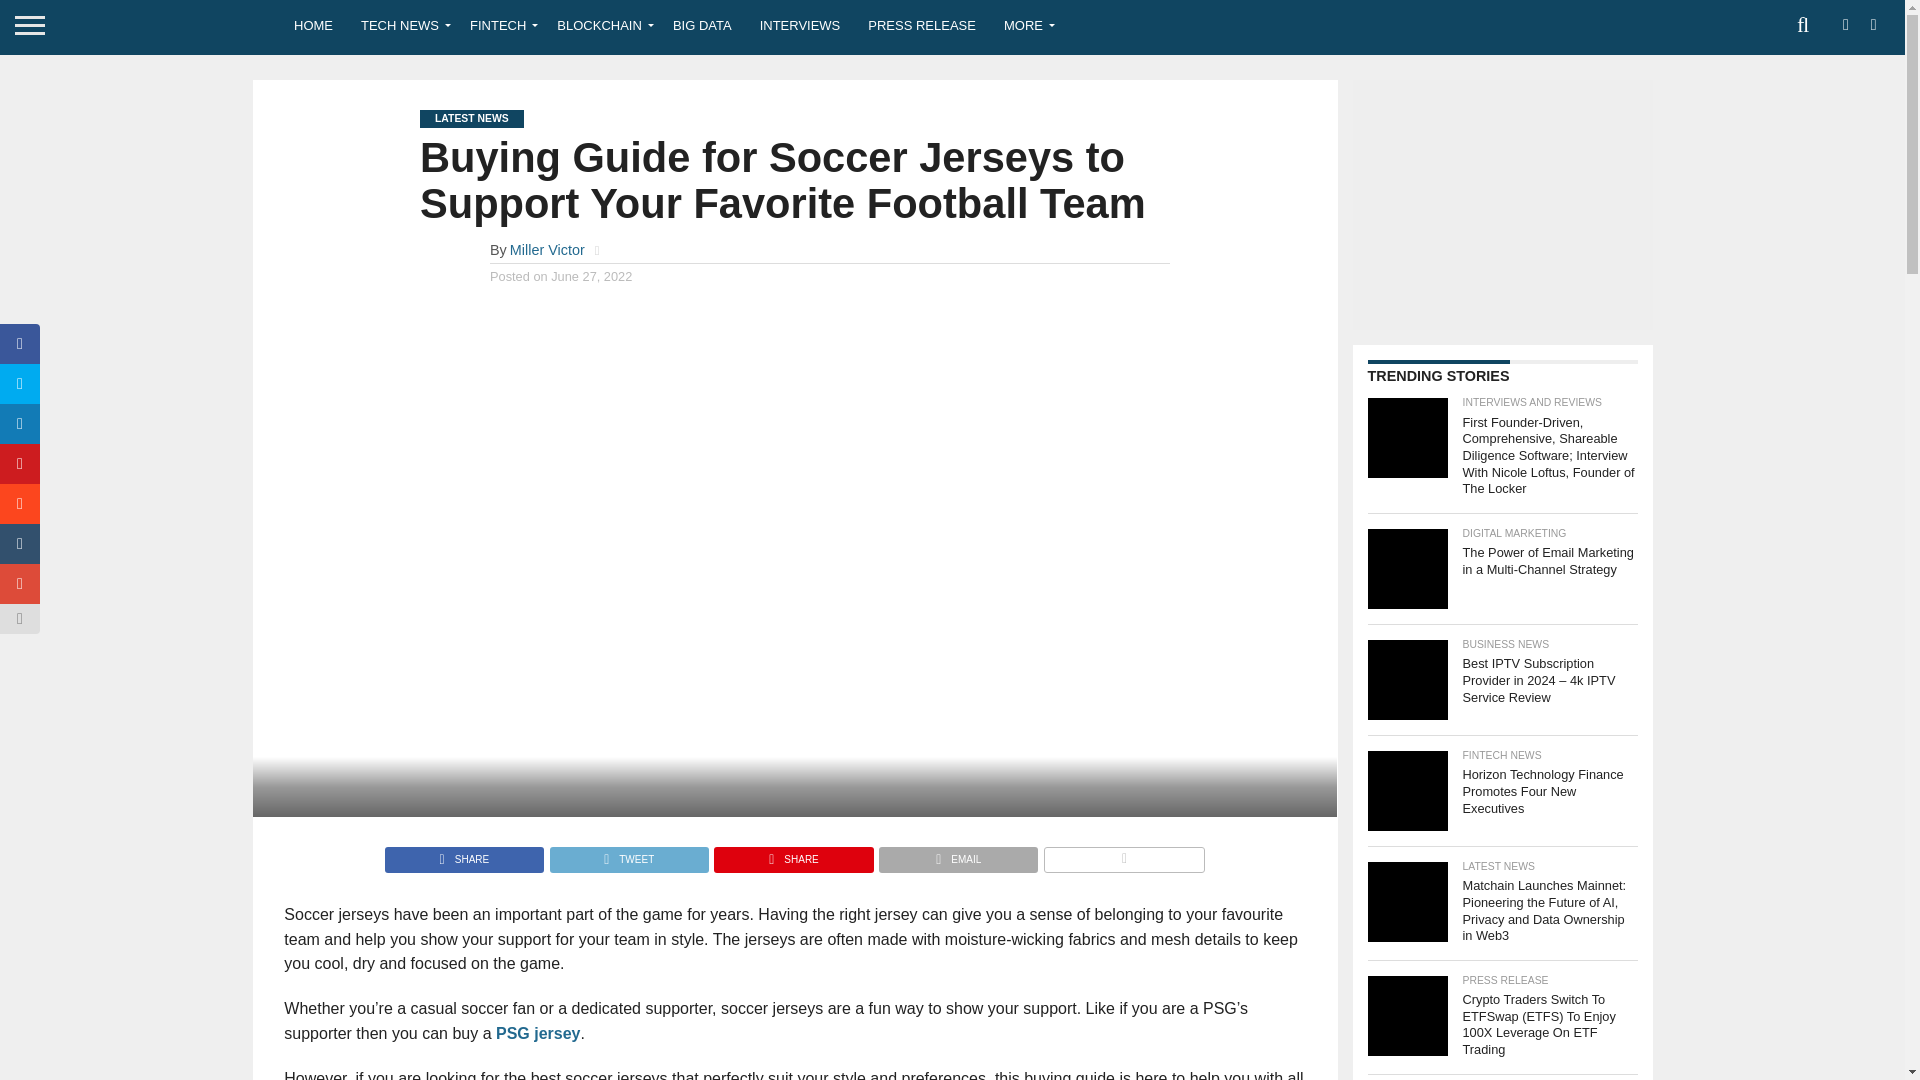 This screenshot has width=1920, height=1080. What do you see at coordinates (464, 854) in the screenshot?
I see `Share on Facebook` at bounding box center [464, 854].